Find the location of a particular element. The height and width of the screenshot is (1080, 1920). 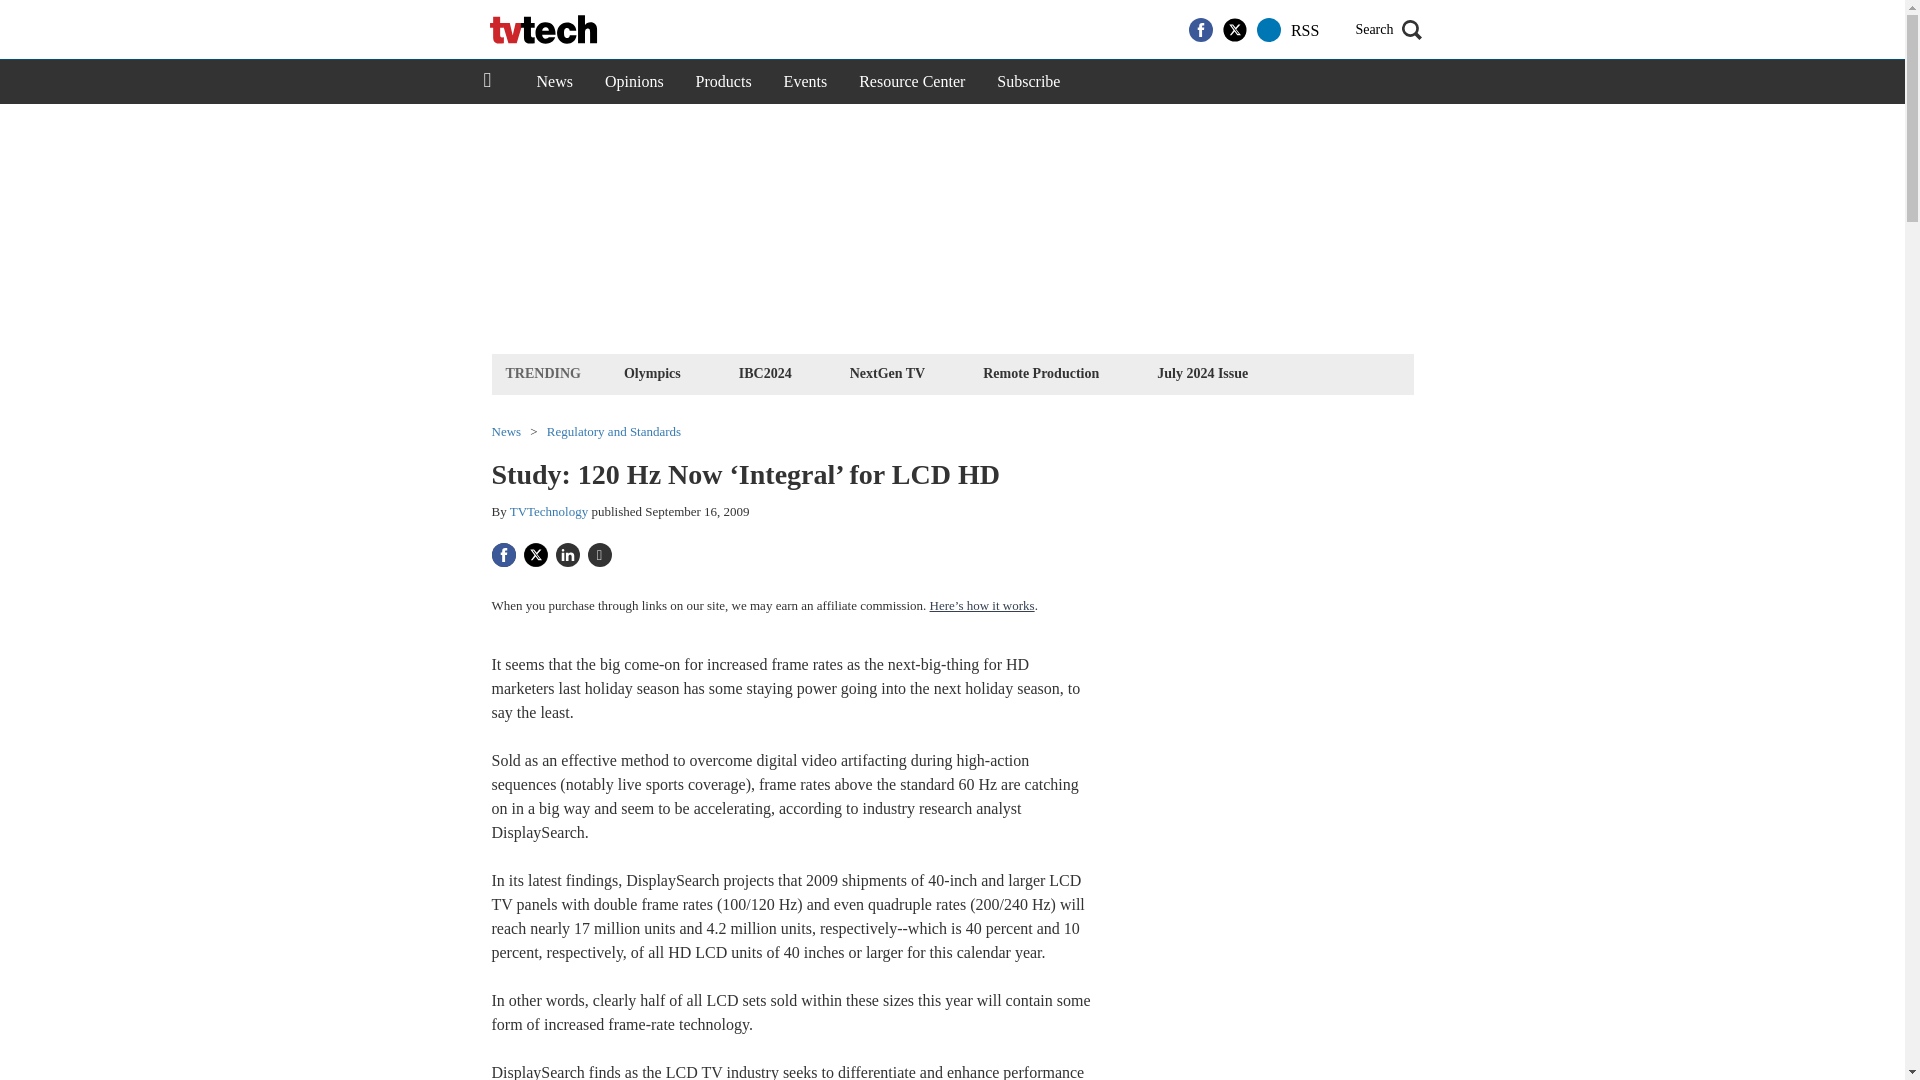

IBC2024 is located at coordinates (764, 372).